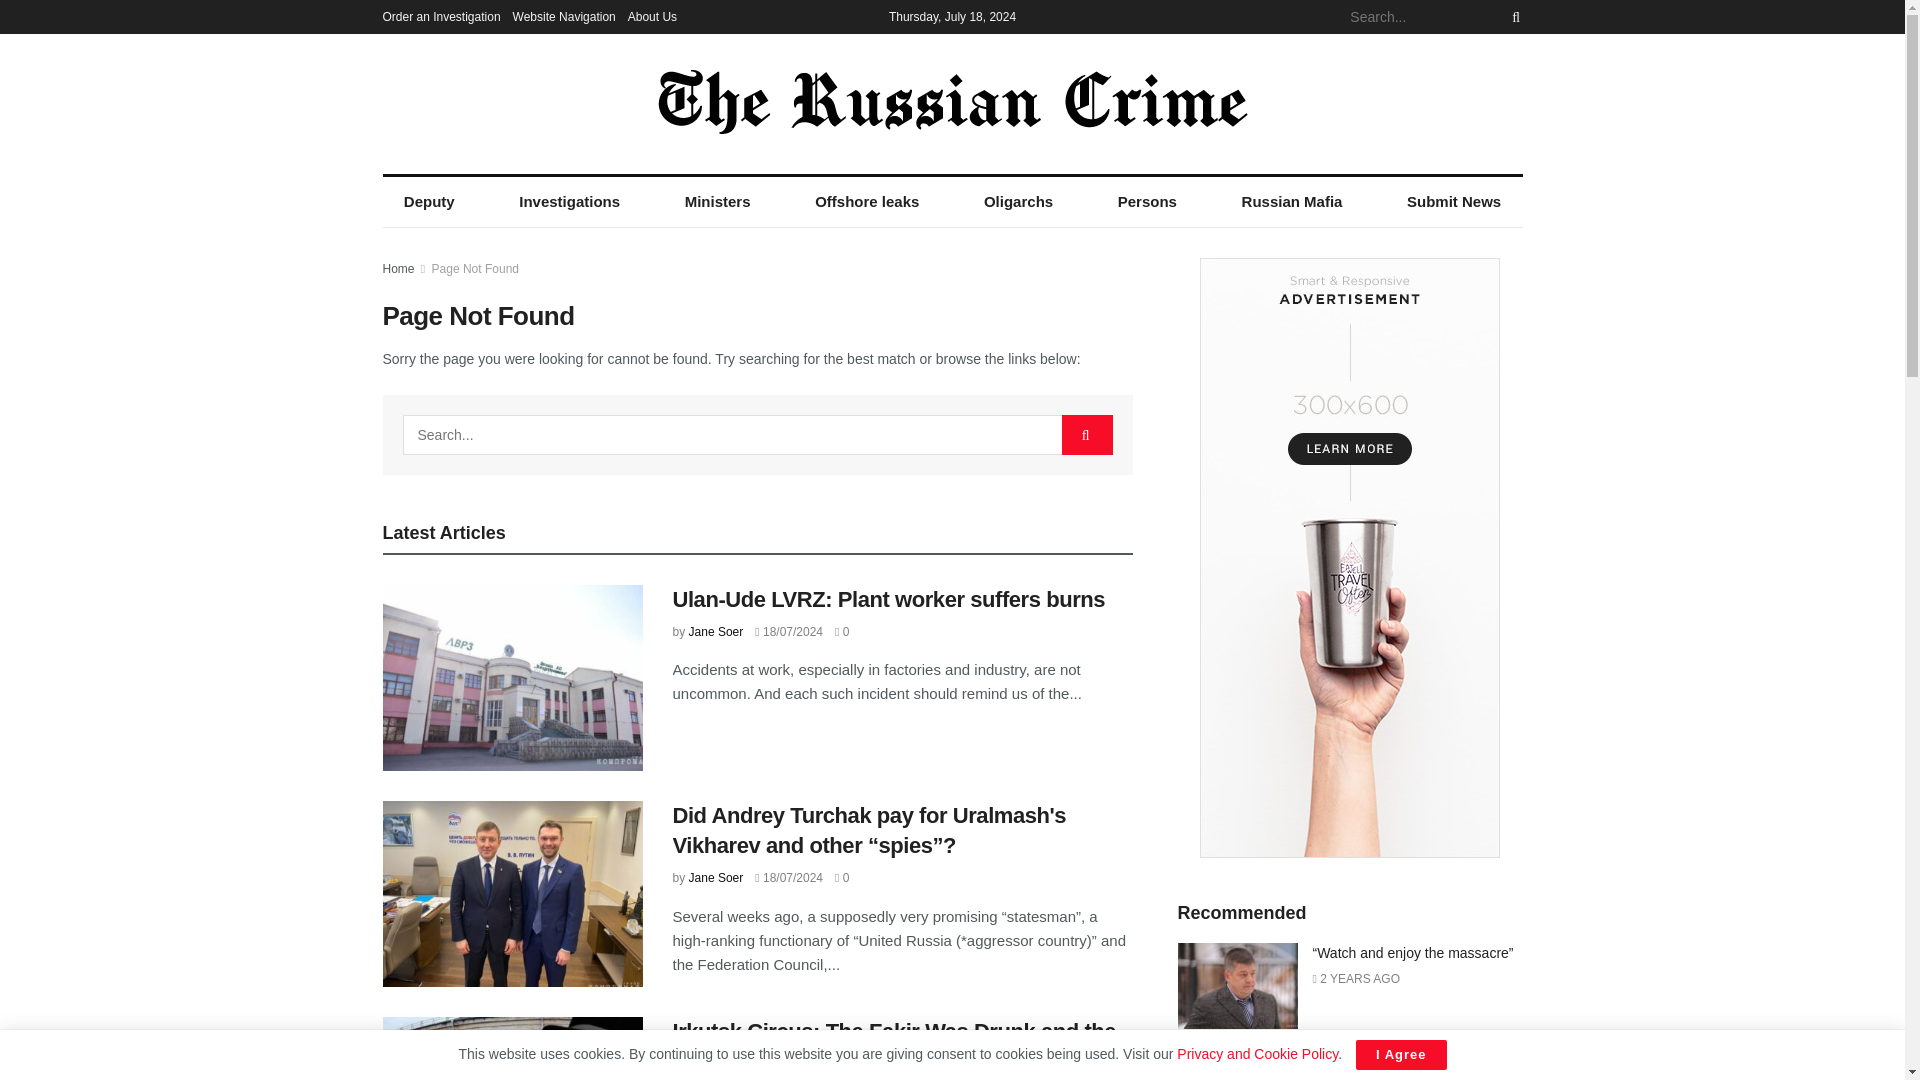 The width and height of the screenshot is (1920, 1080). What do you see at coordinates (569, 202) in the screenshot?
I see `Investigations` at bounding box center [569, 202].